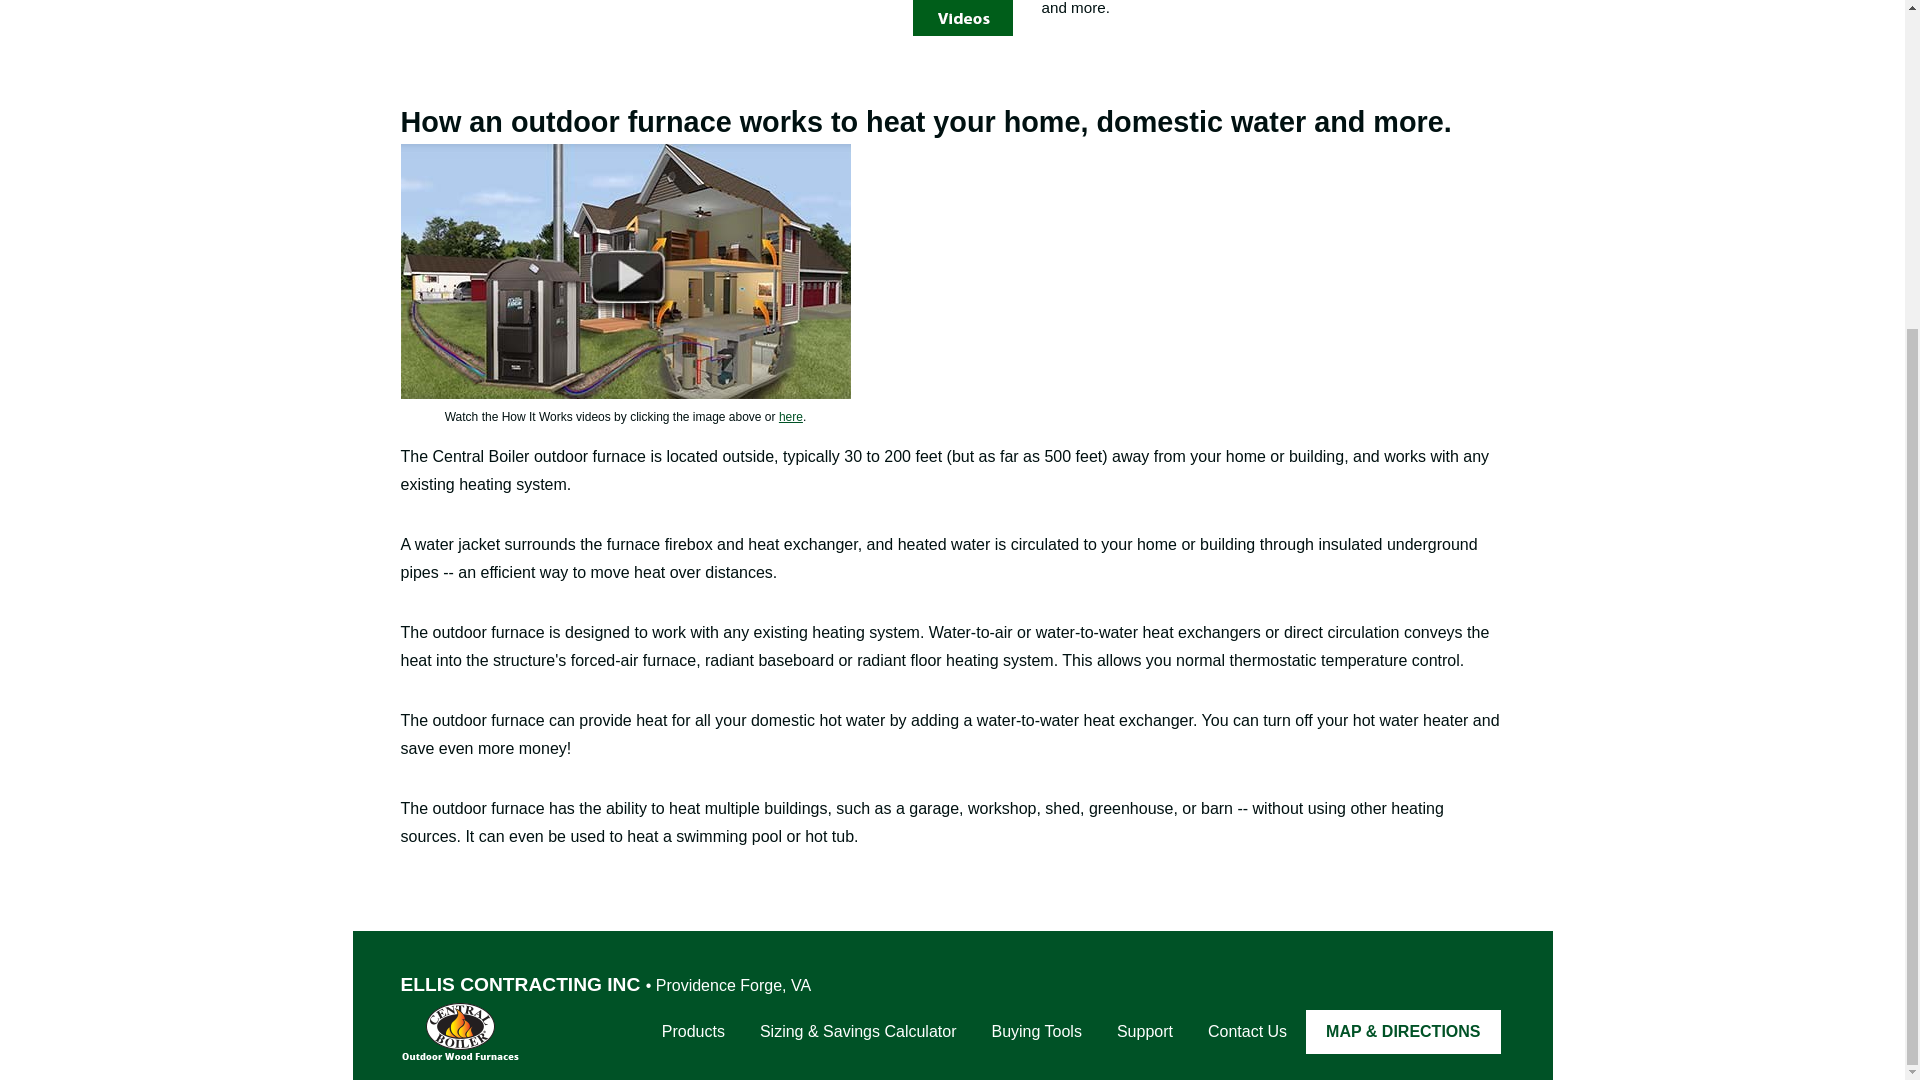 This screenshot has height=1080, width=1920. I want to click on Buying Tools, so click(1036, 1032).